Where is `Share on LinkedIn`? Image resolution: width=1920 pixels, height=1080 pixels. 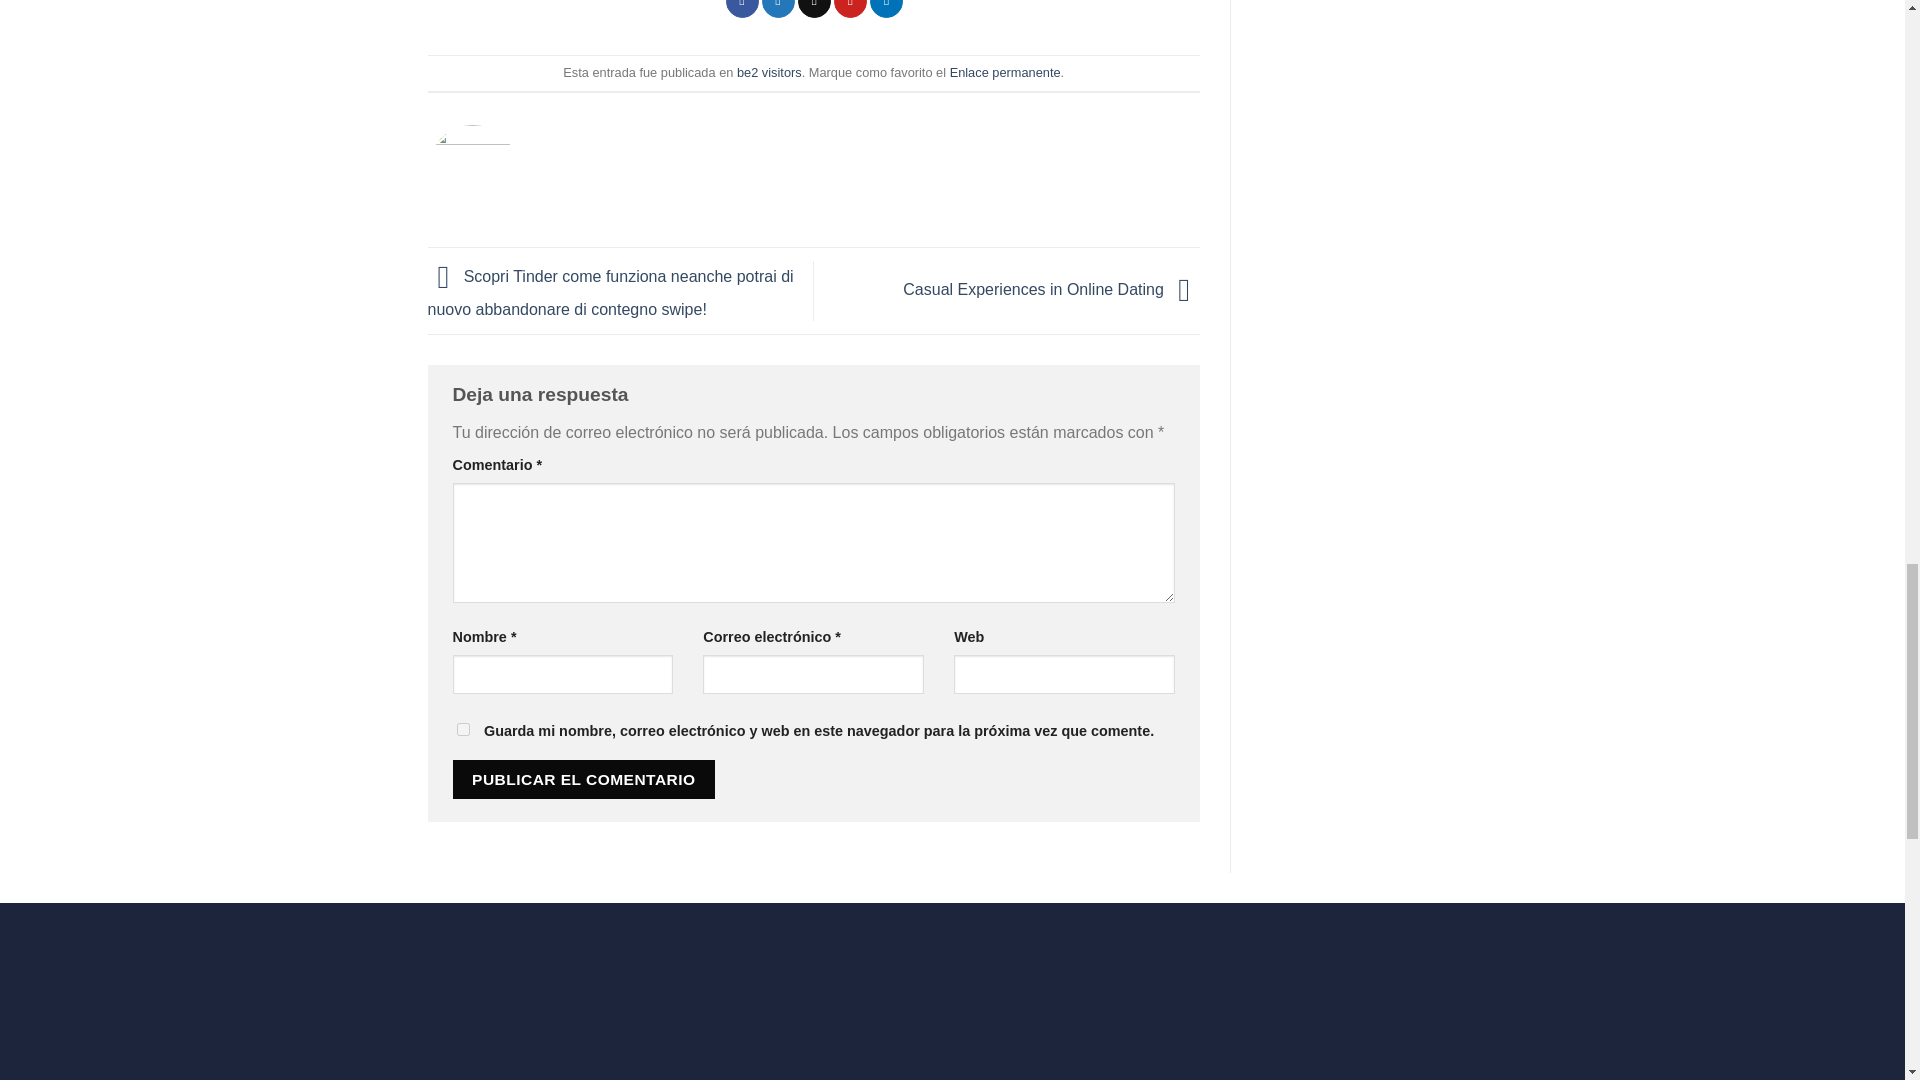 Share on LinkedIn is located at coordinates (886, 9).